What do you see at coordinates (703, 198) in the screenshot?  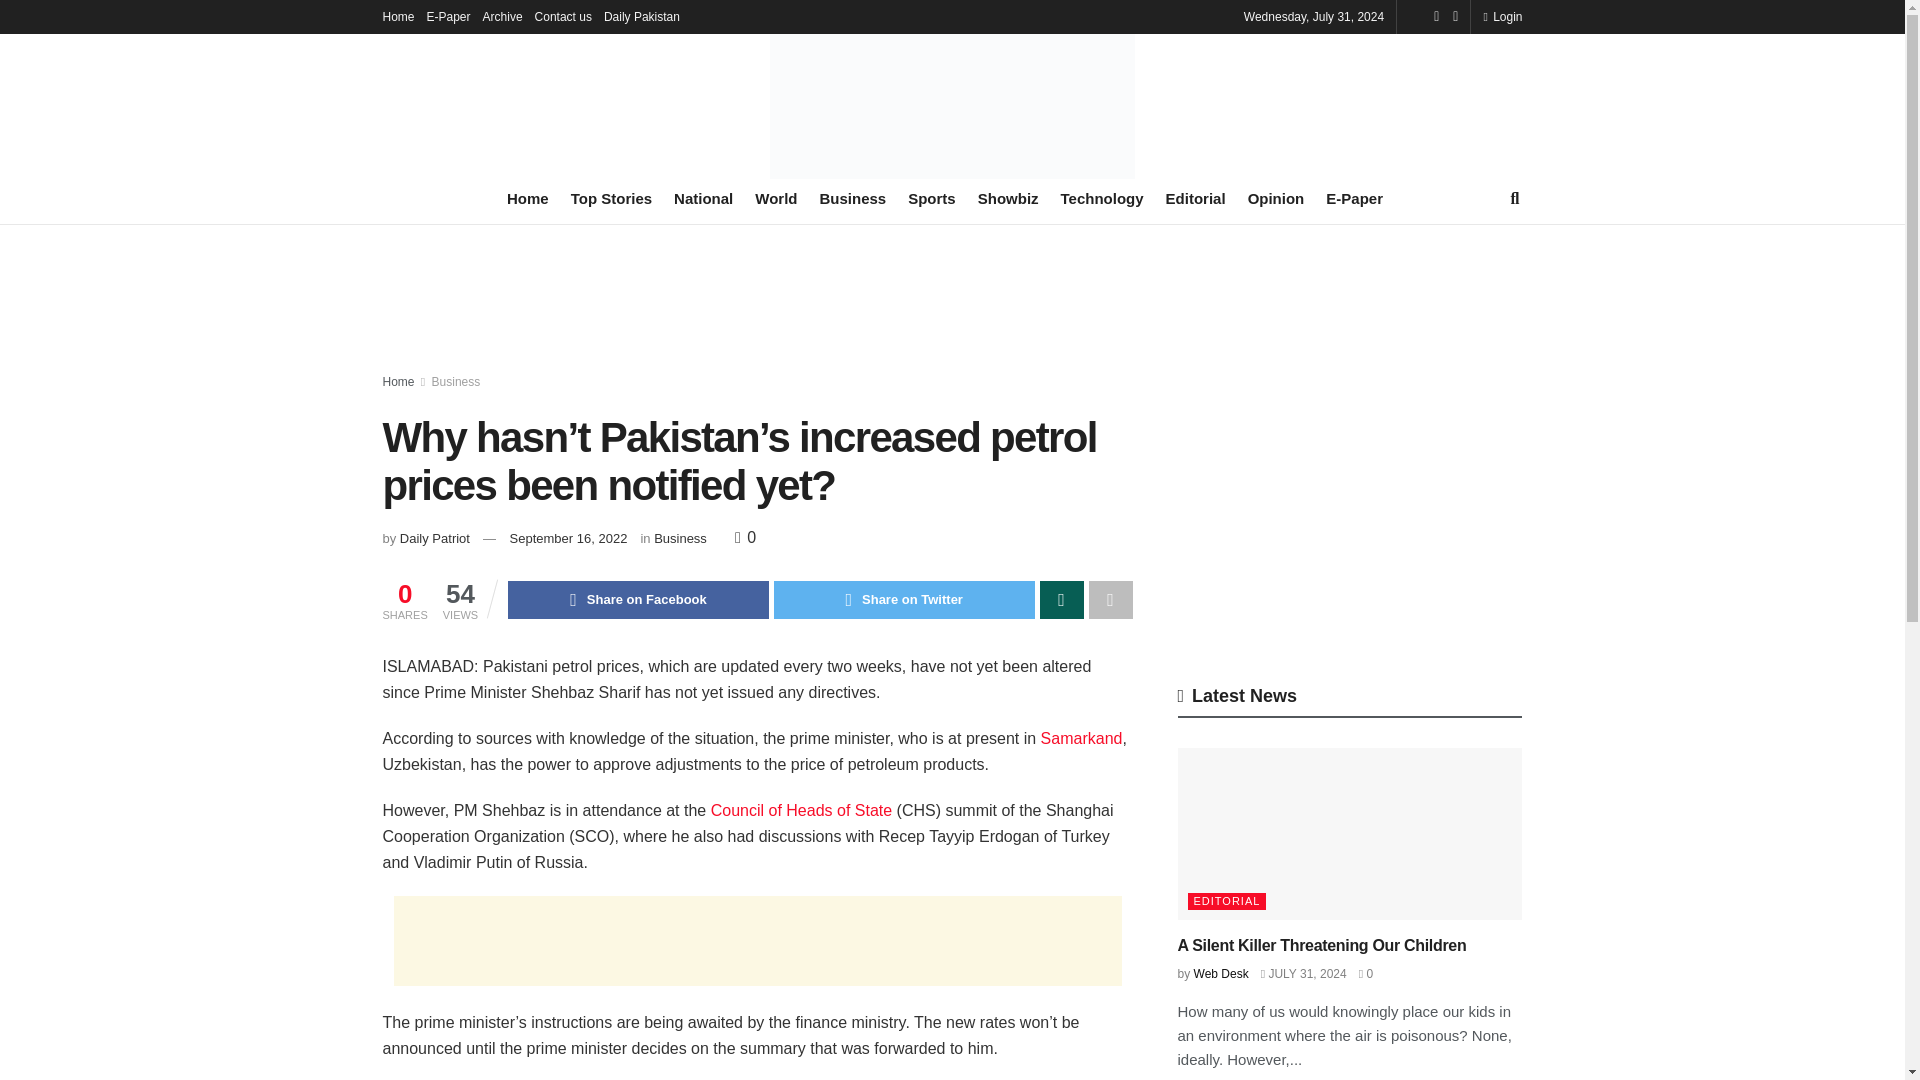 I see `National` at bounding box center [703, 198].